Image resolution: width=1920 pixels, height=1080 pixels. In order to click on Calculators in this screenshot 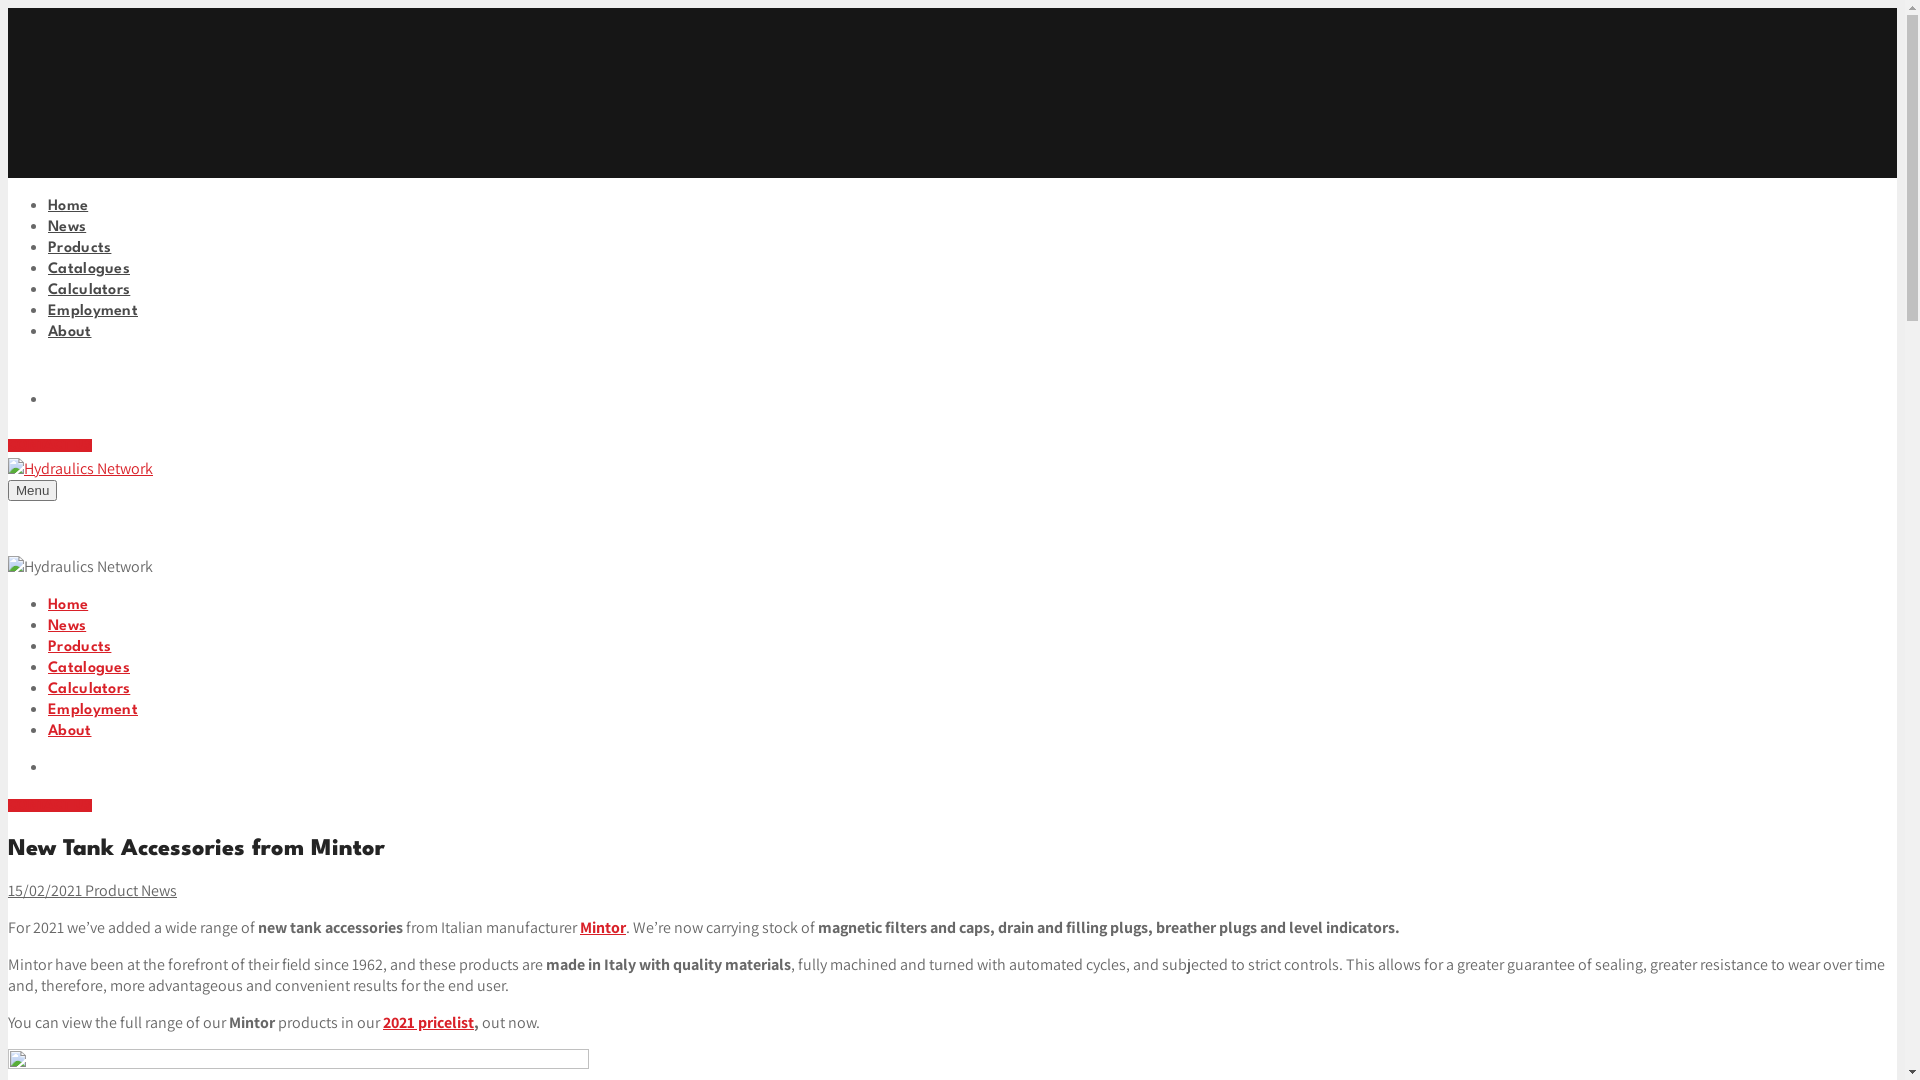, I will do `click(89, 690)`.